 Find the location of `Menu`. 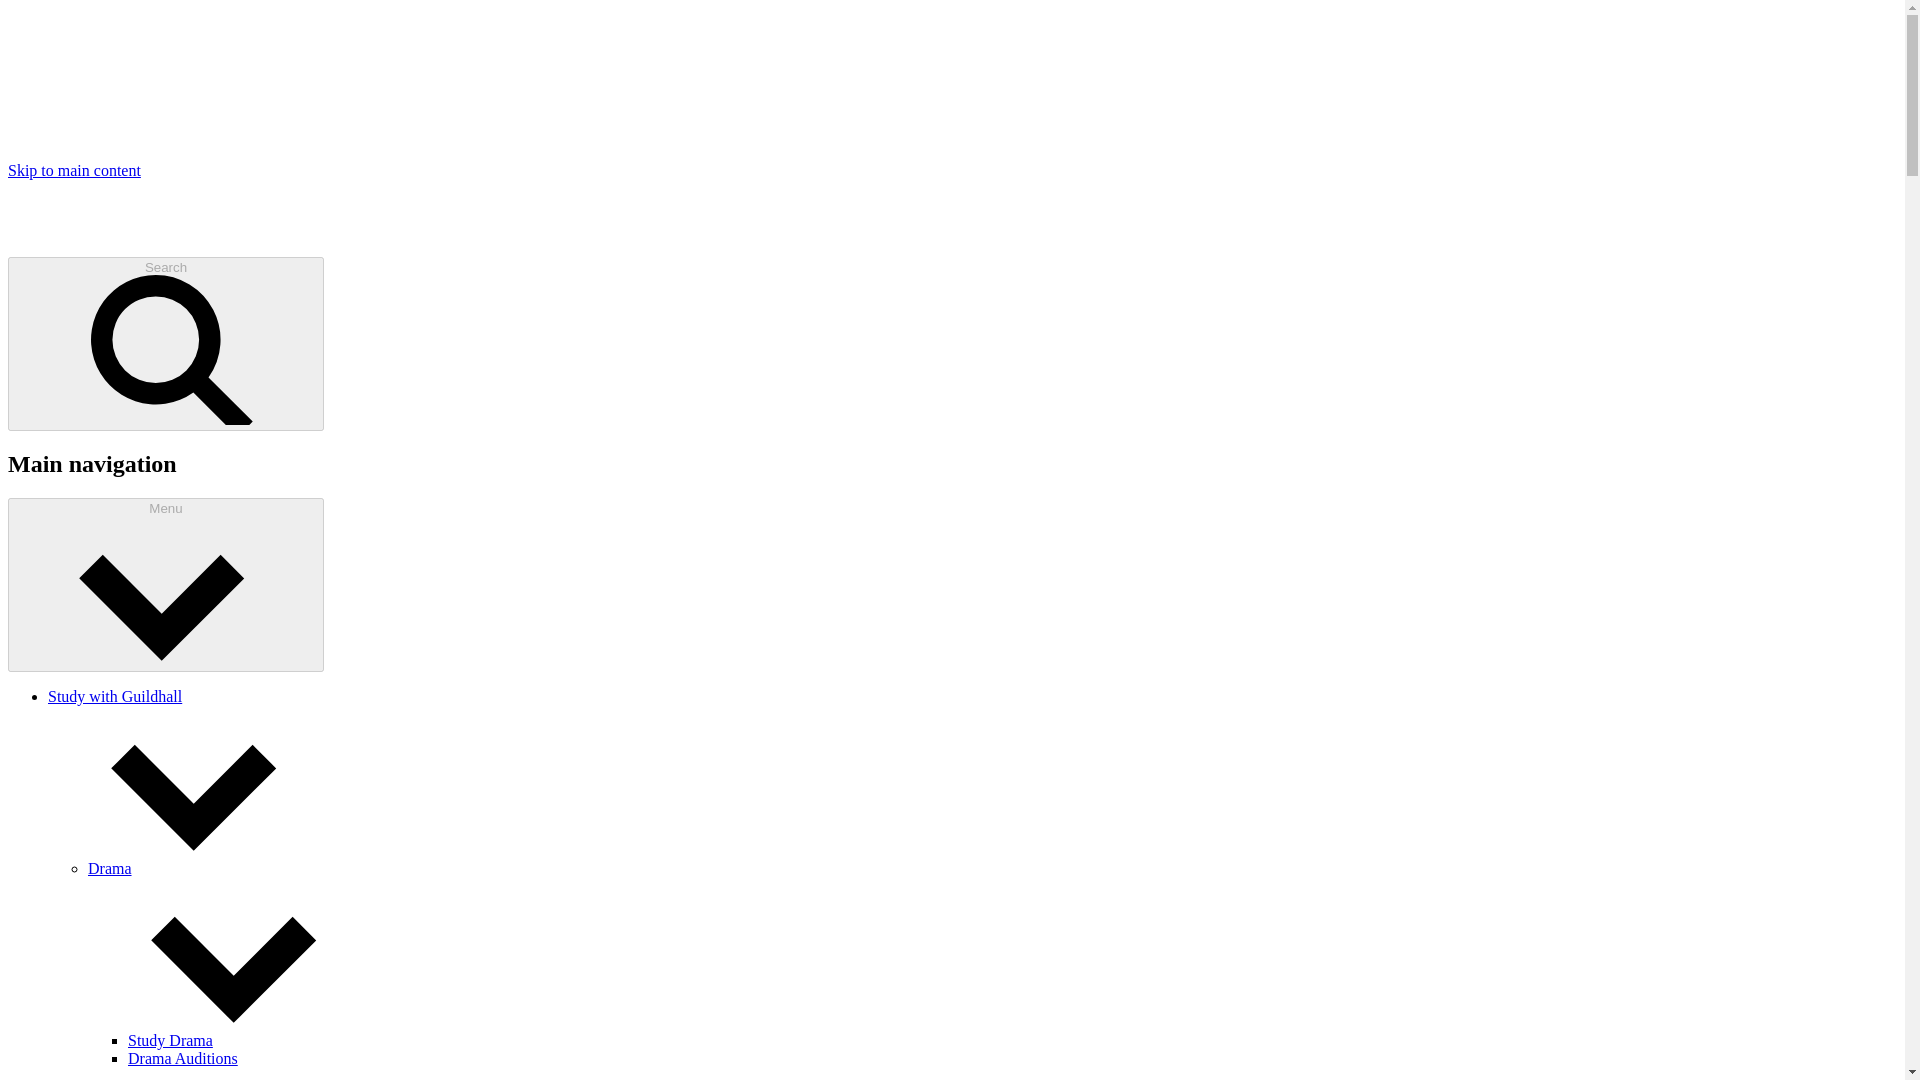

Menu is located at coordinates (166, 584).